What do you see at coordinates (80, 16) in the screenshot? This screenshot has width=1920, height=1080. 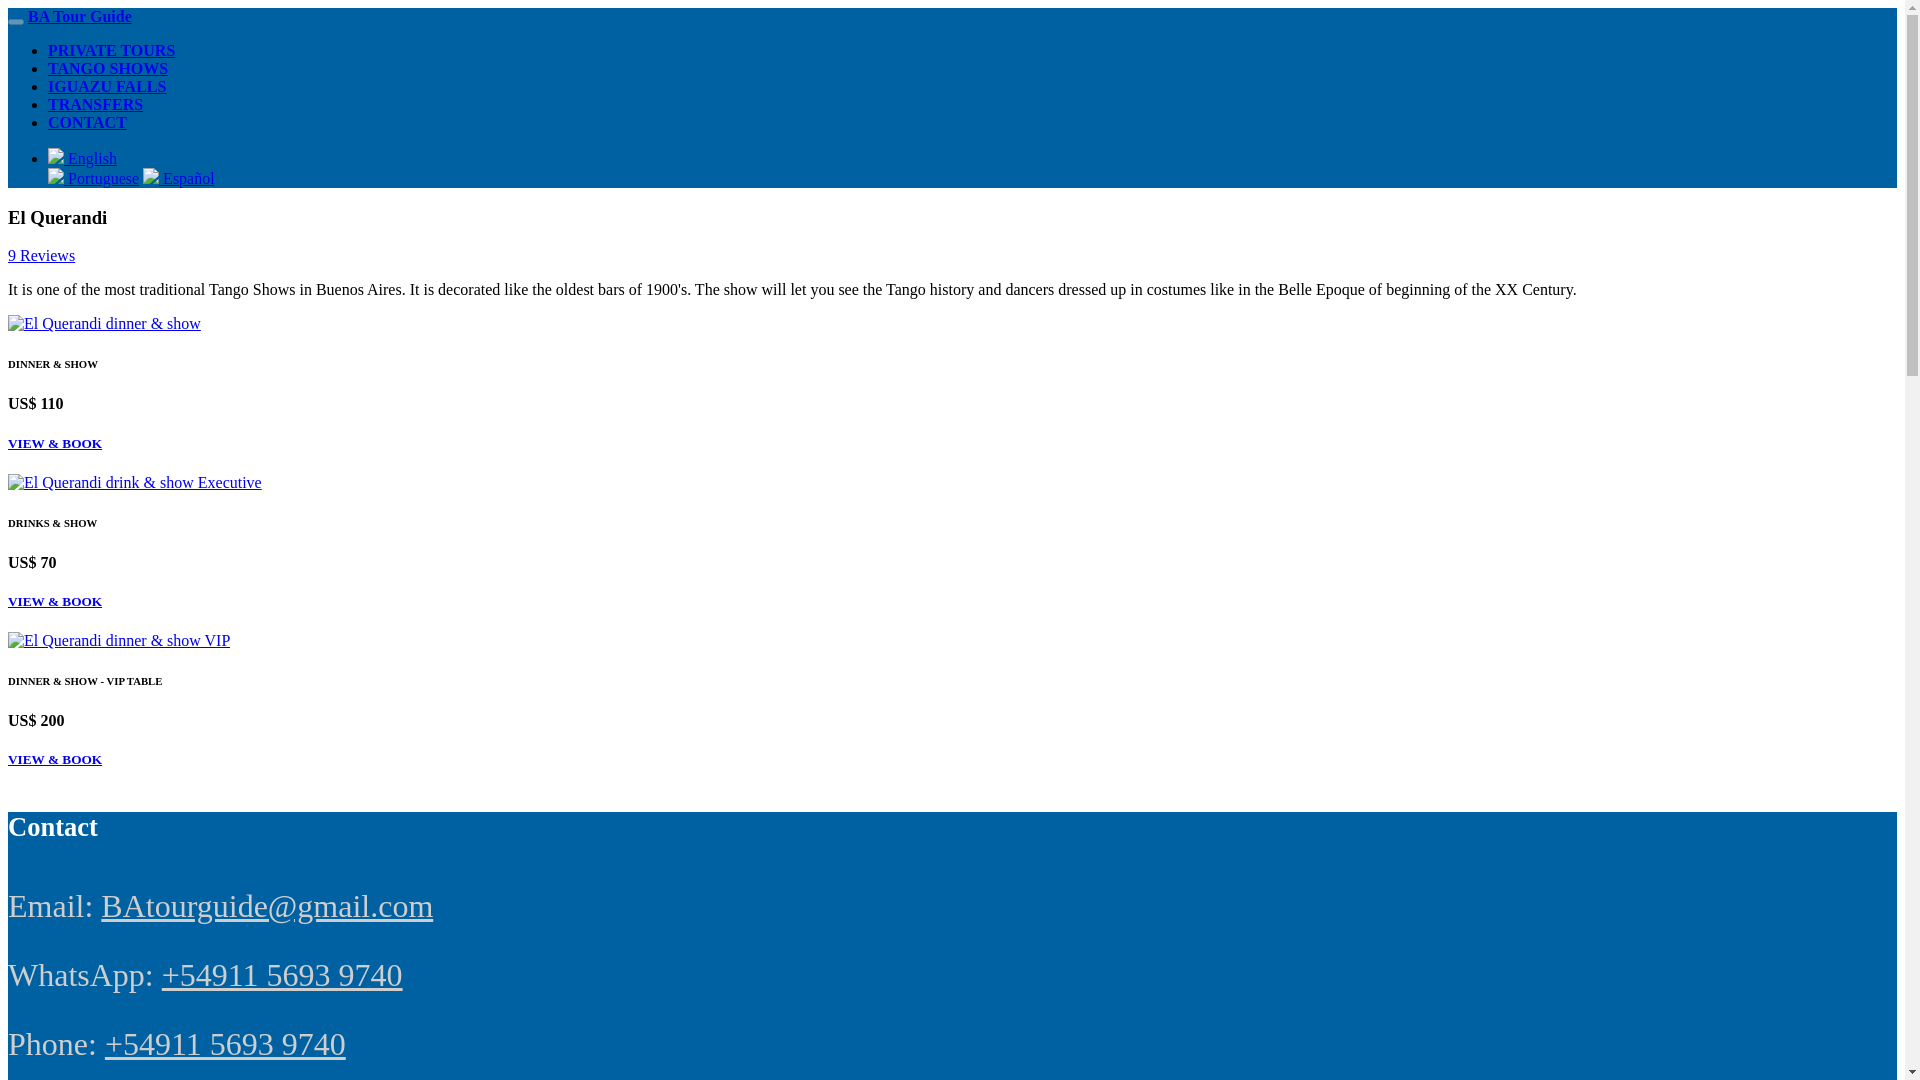 I see `BA Tour Guide` at bounding box center [80, 16].